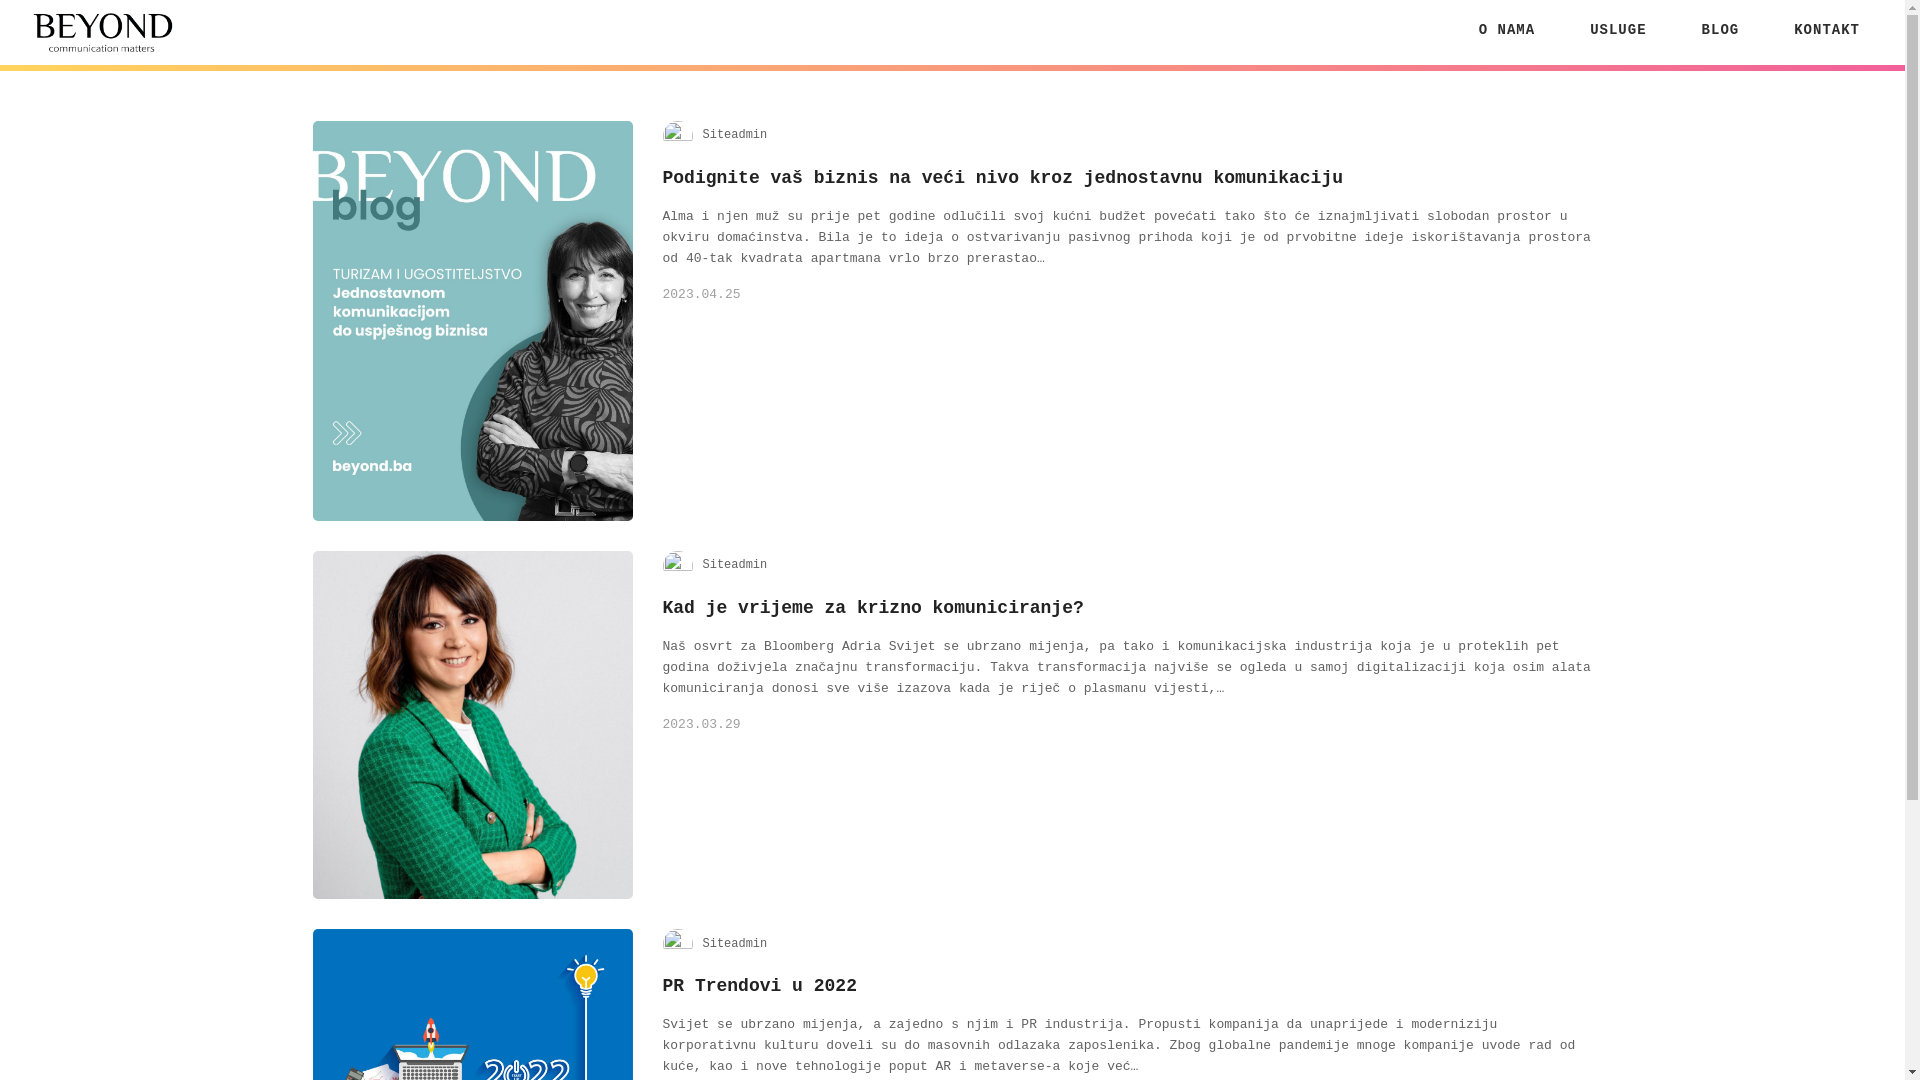 The height and width of the screenshot is (1080, 1920). What do you see at coordinates (1618, 30) in the screenshot?
I see `USLUGE` at bounding box center [1618, 30].